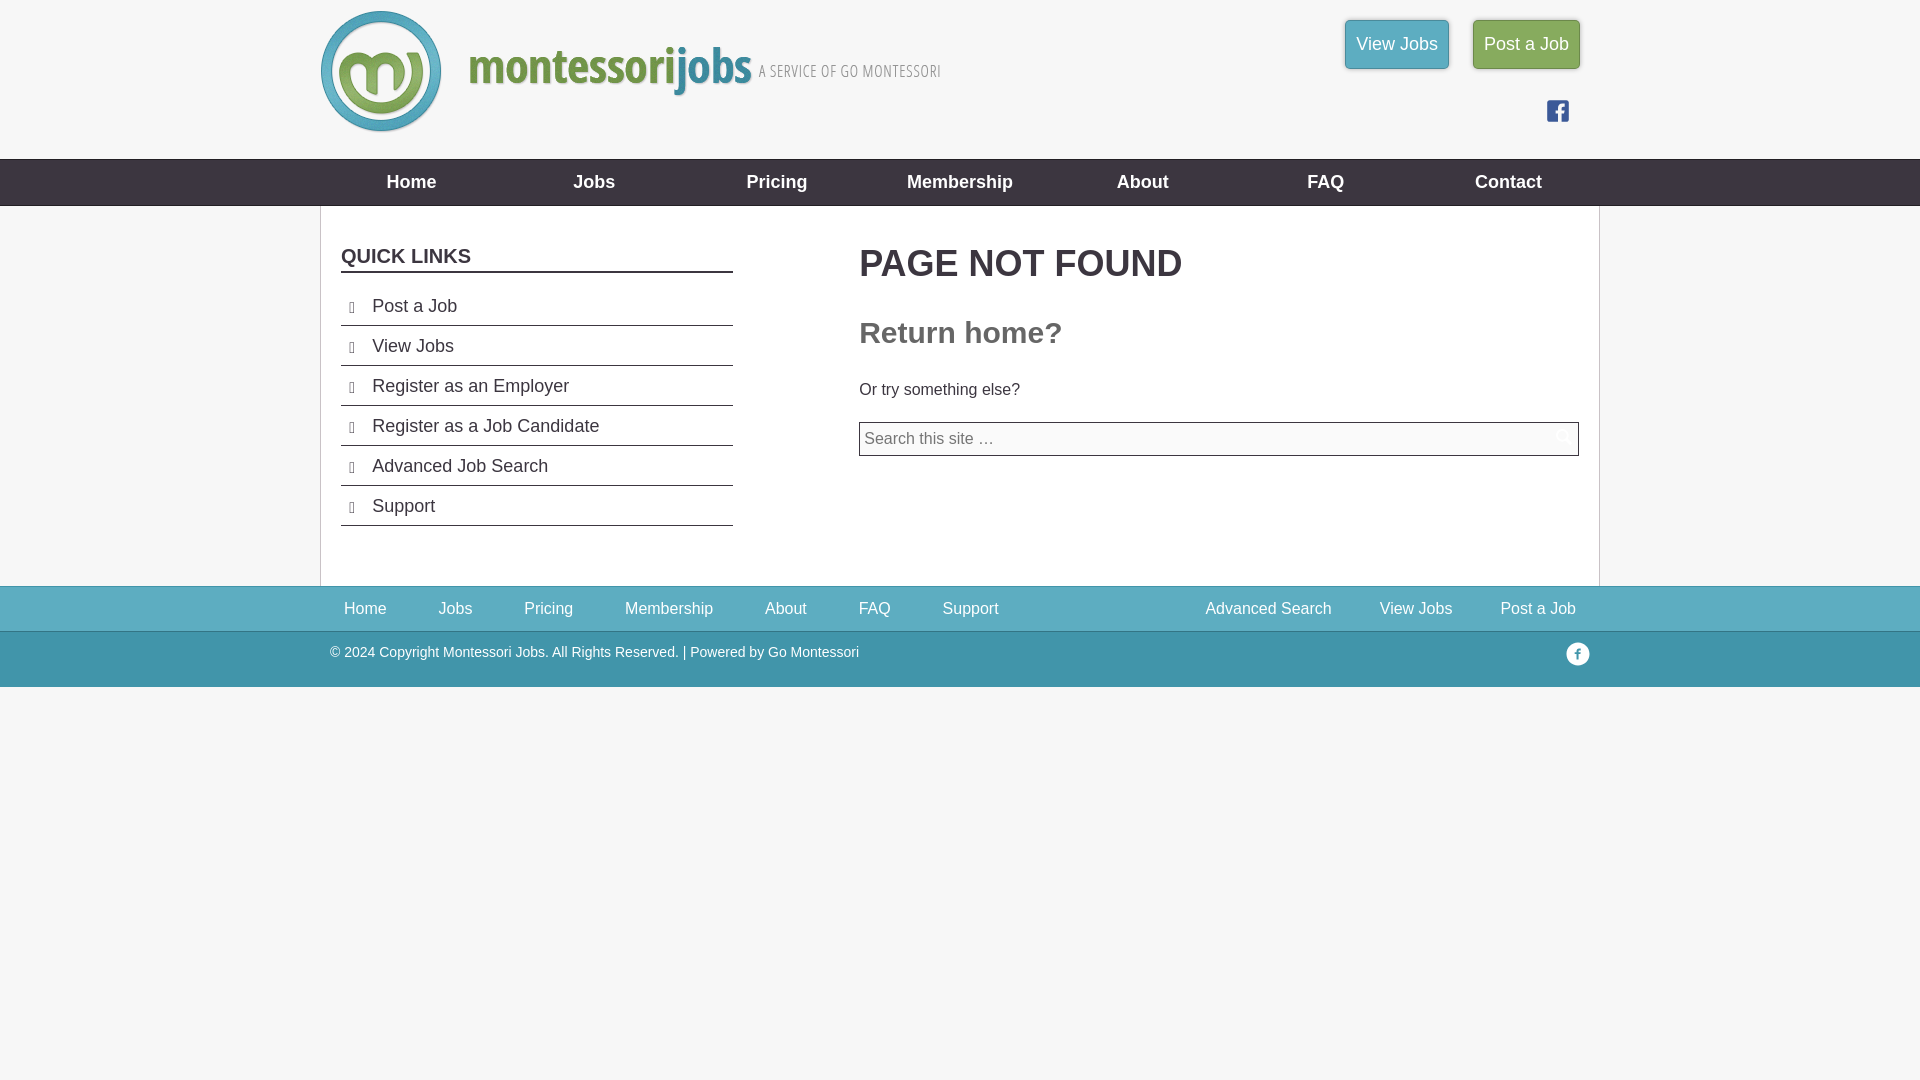  Describe the element at coordinates (412, 182) in the screenshot. I see `Home` at that location.